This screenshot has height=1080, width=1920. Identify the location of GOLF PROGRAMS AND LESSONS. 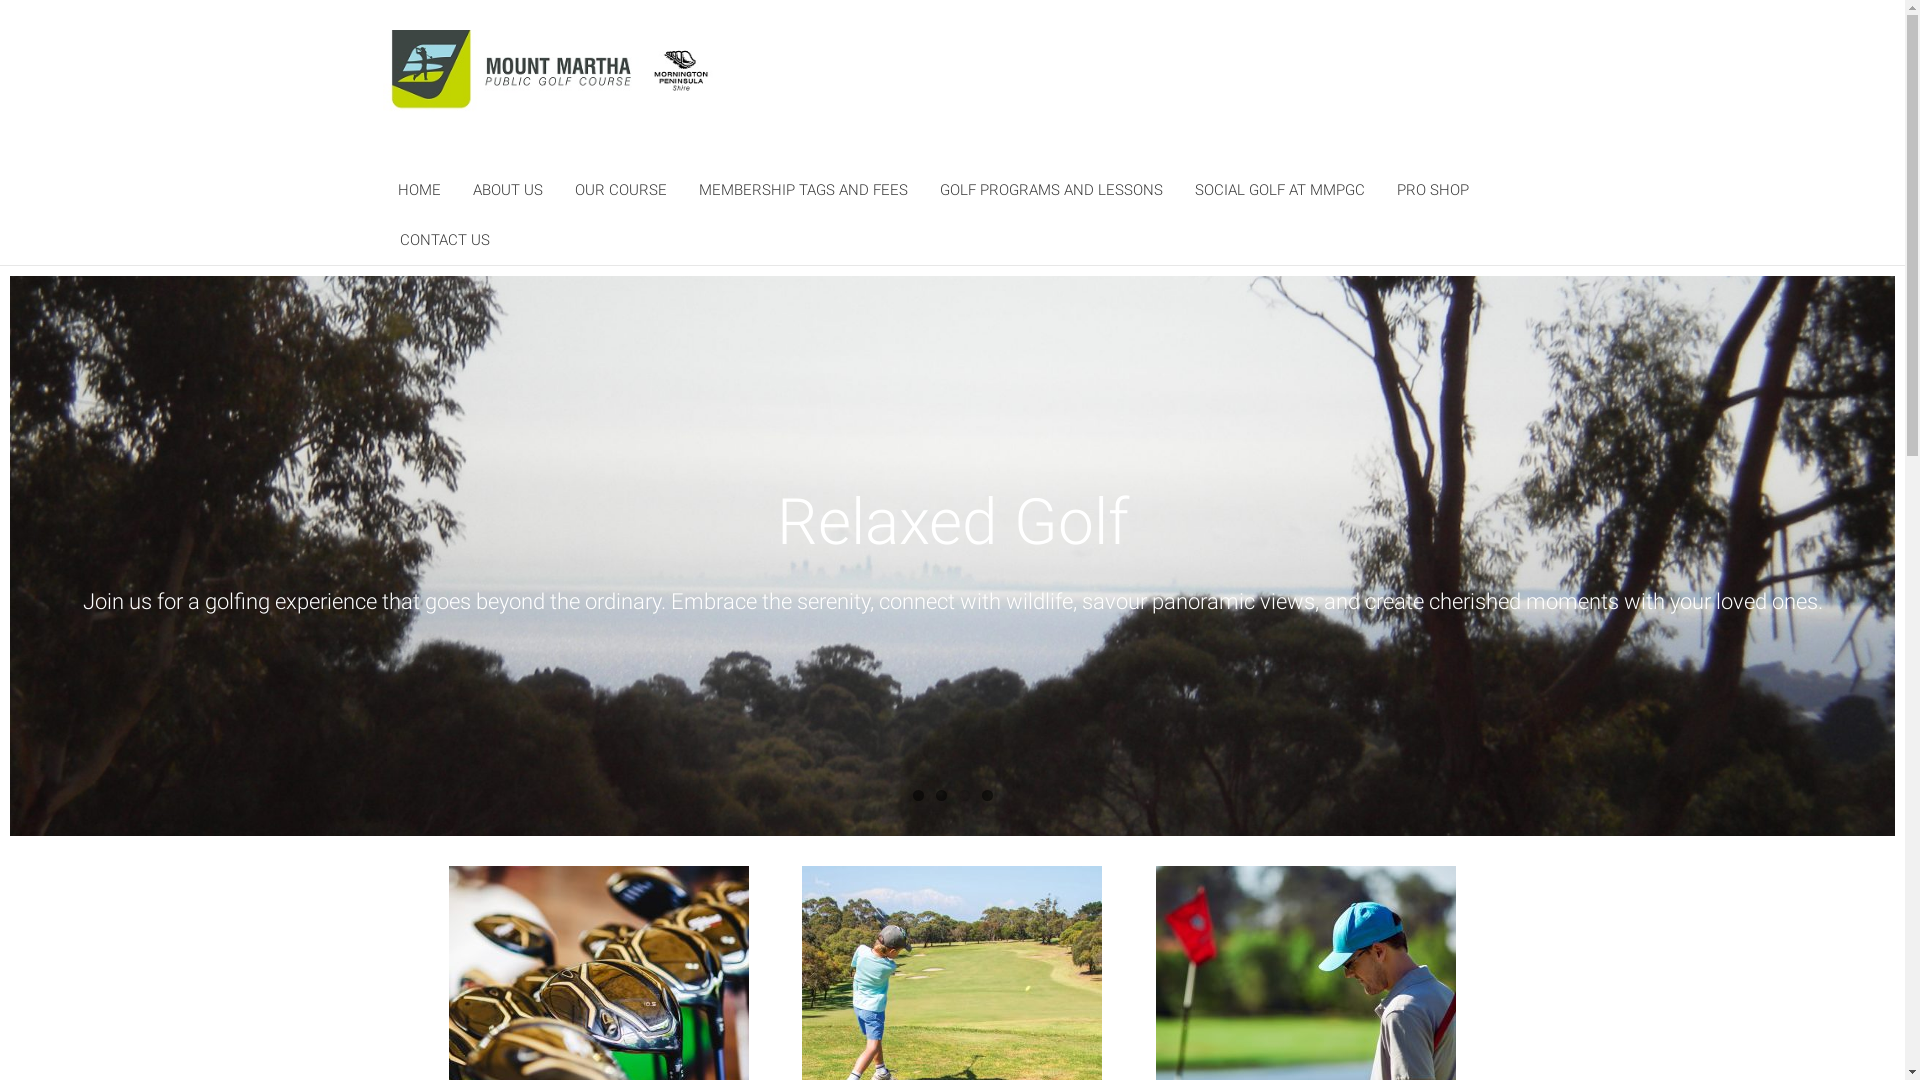
(1052, 190).